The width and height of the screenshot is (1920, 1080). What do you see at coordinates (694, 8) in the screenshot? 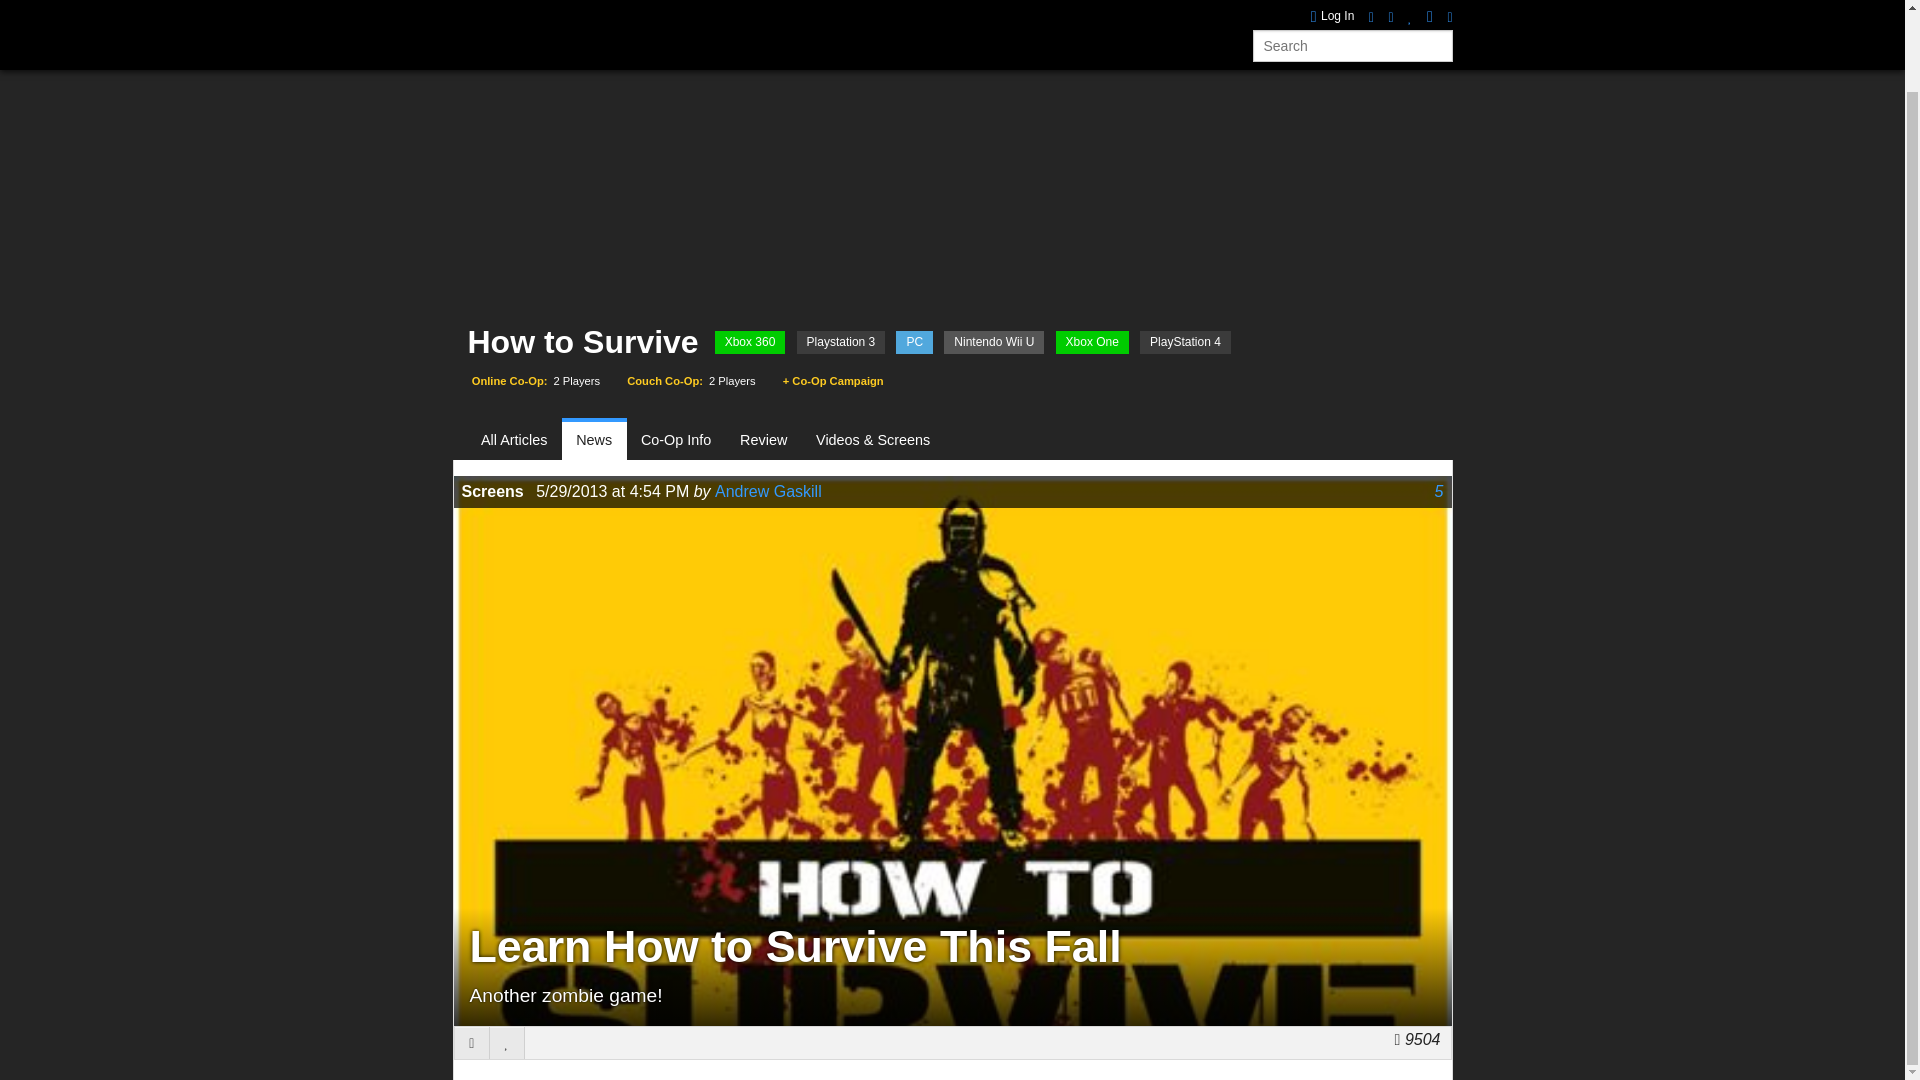
I see `Reviews` at bounding box center [694, 8].